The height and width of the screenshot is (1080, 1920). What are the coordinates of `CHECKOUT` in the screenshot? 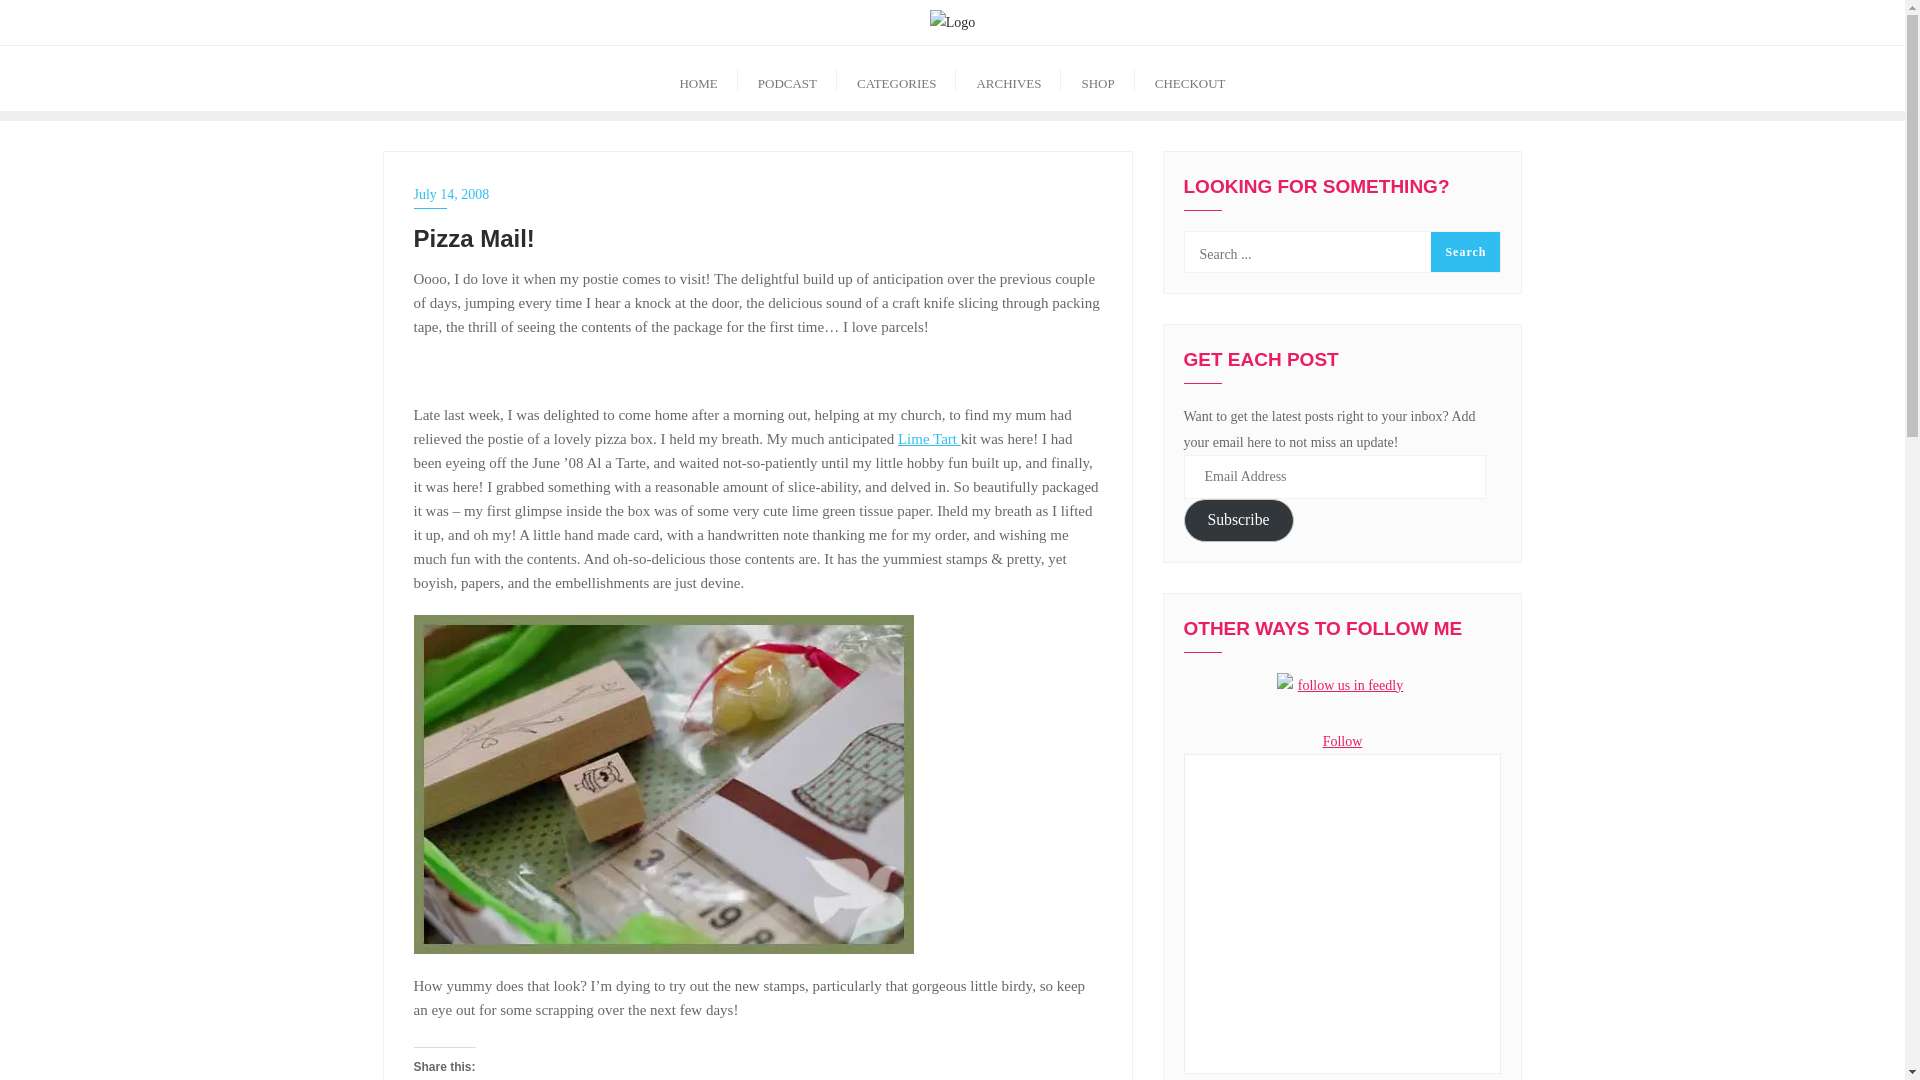 It's located at (1190, 78).